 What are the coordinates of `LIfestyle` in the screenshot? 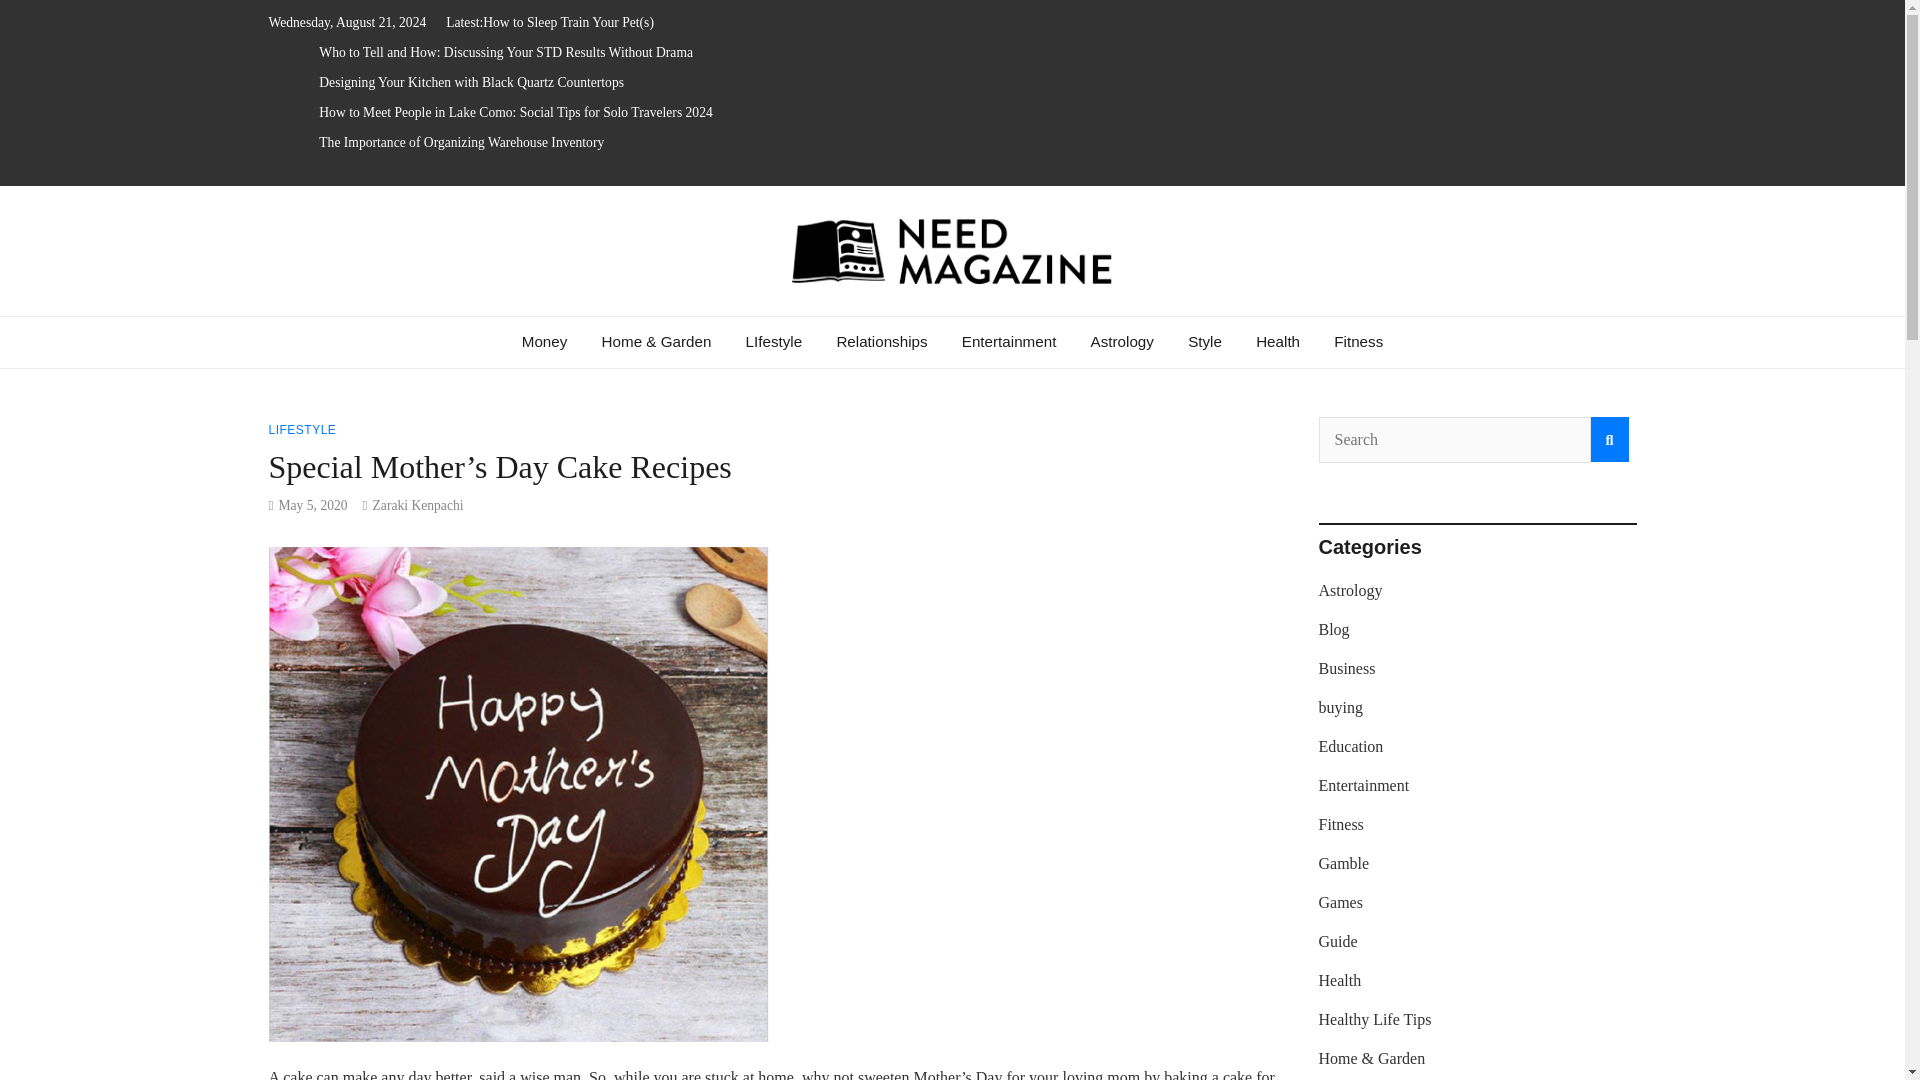 It's located at (774, 342).